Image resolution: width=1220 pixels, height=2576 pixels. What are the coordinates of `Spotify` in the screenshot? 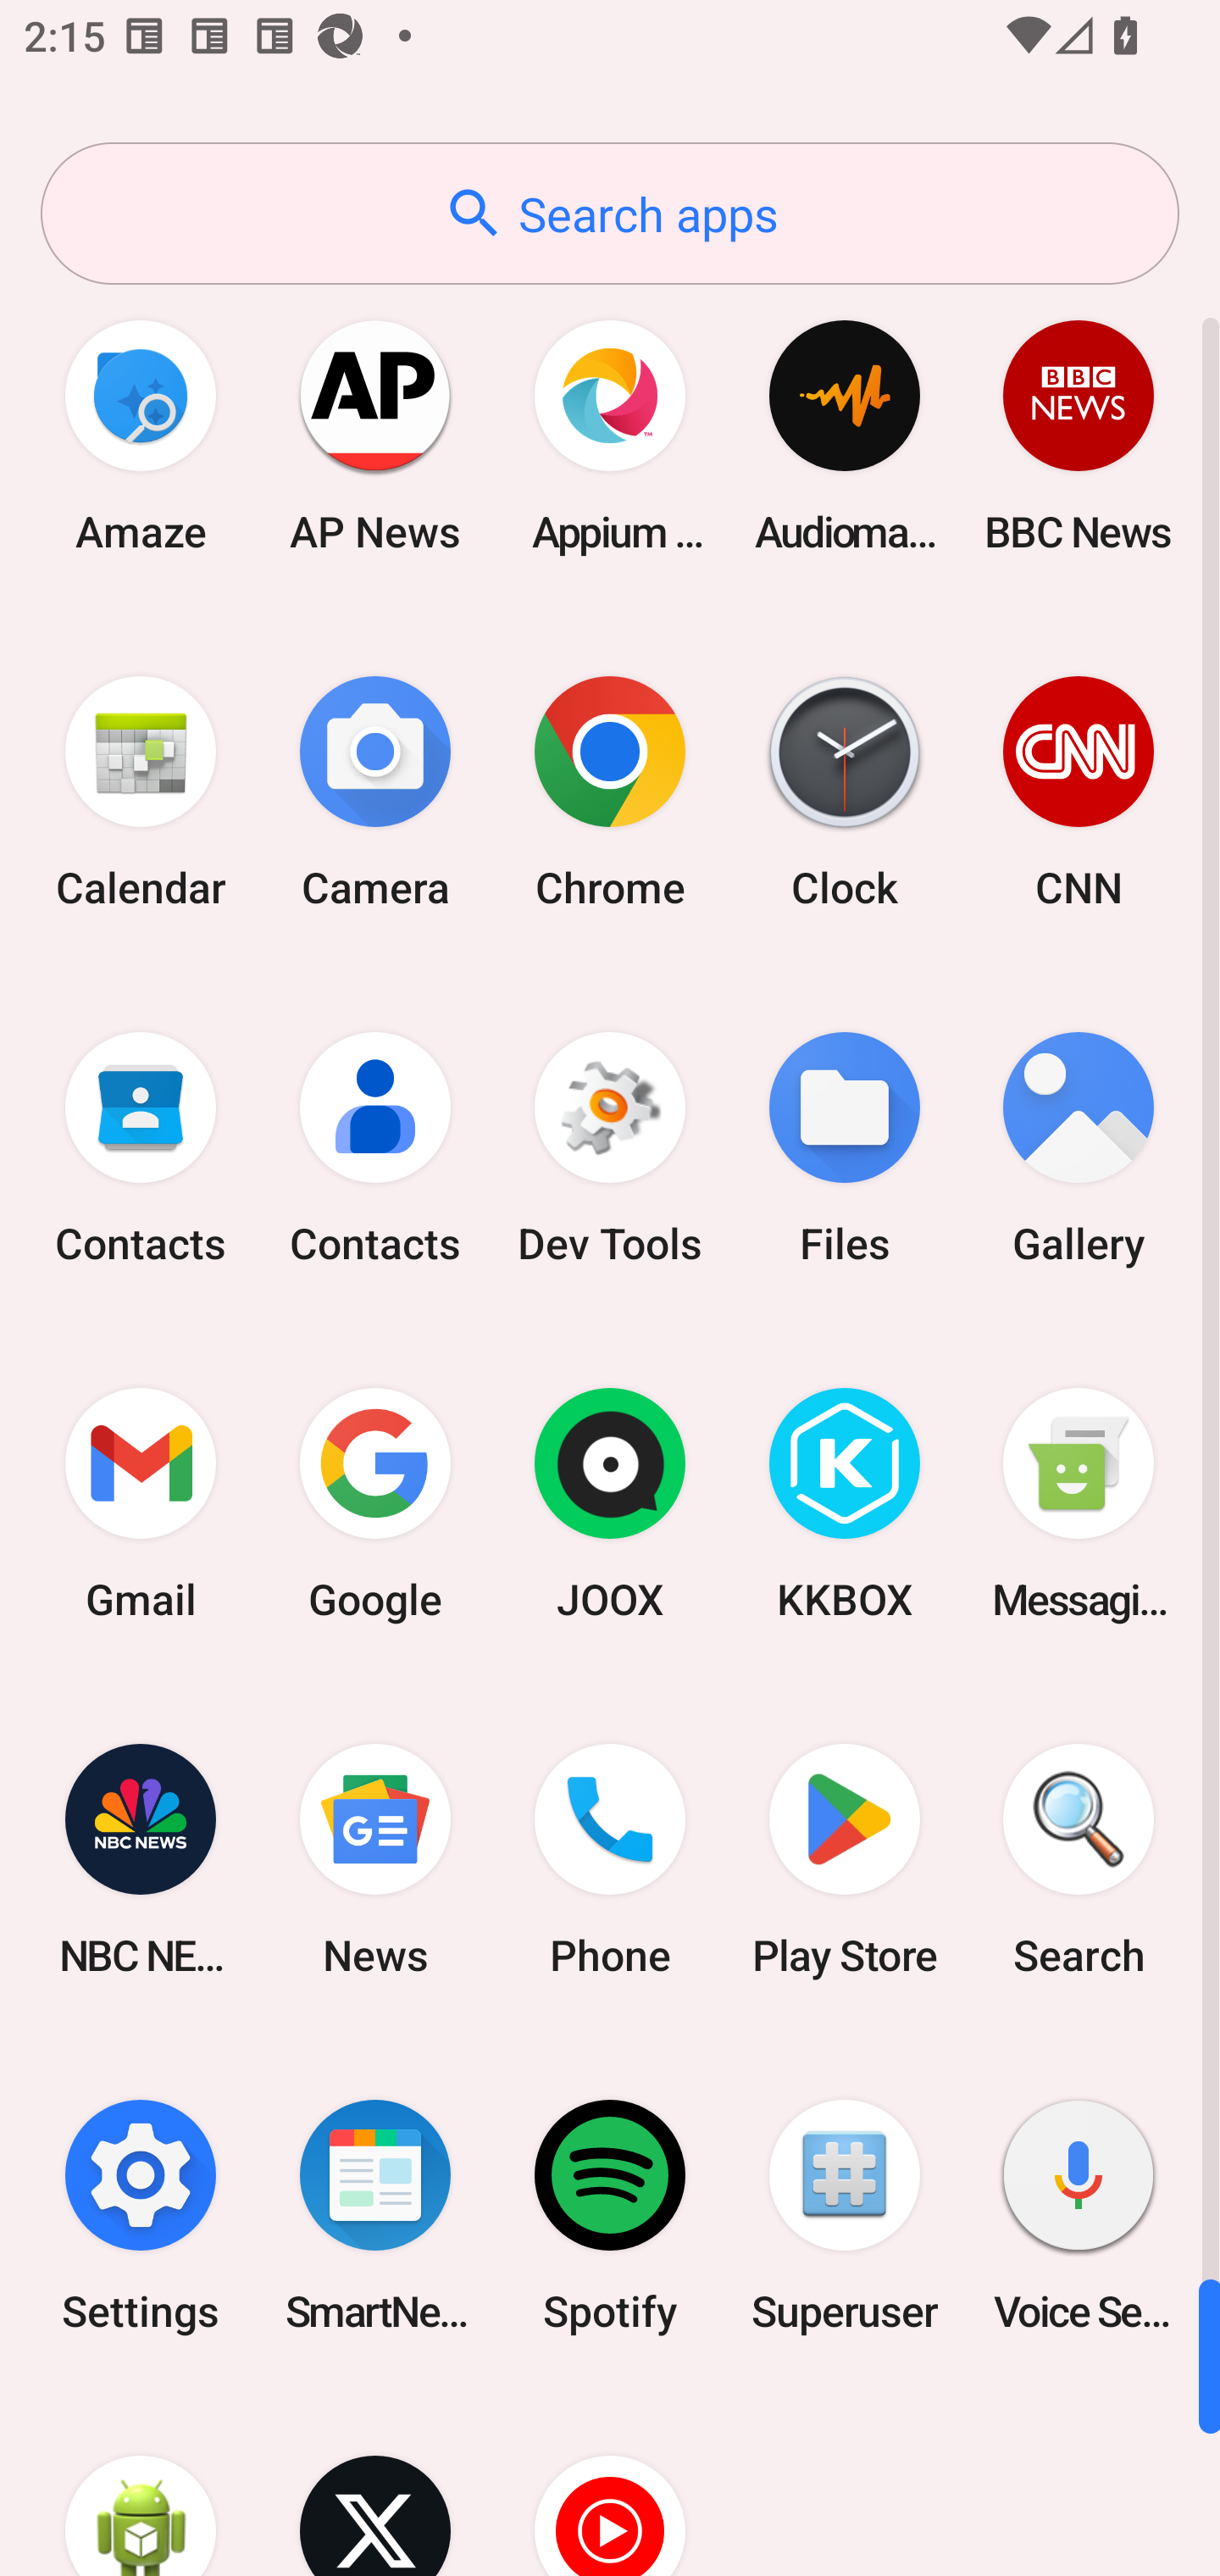 It's located at (610, 2215).